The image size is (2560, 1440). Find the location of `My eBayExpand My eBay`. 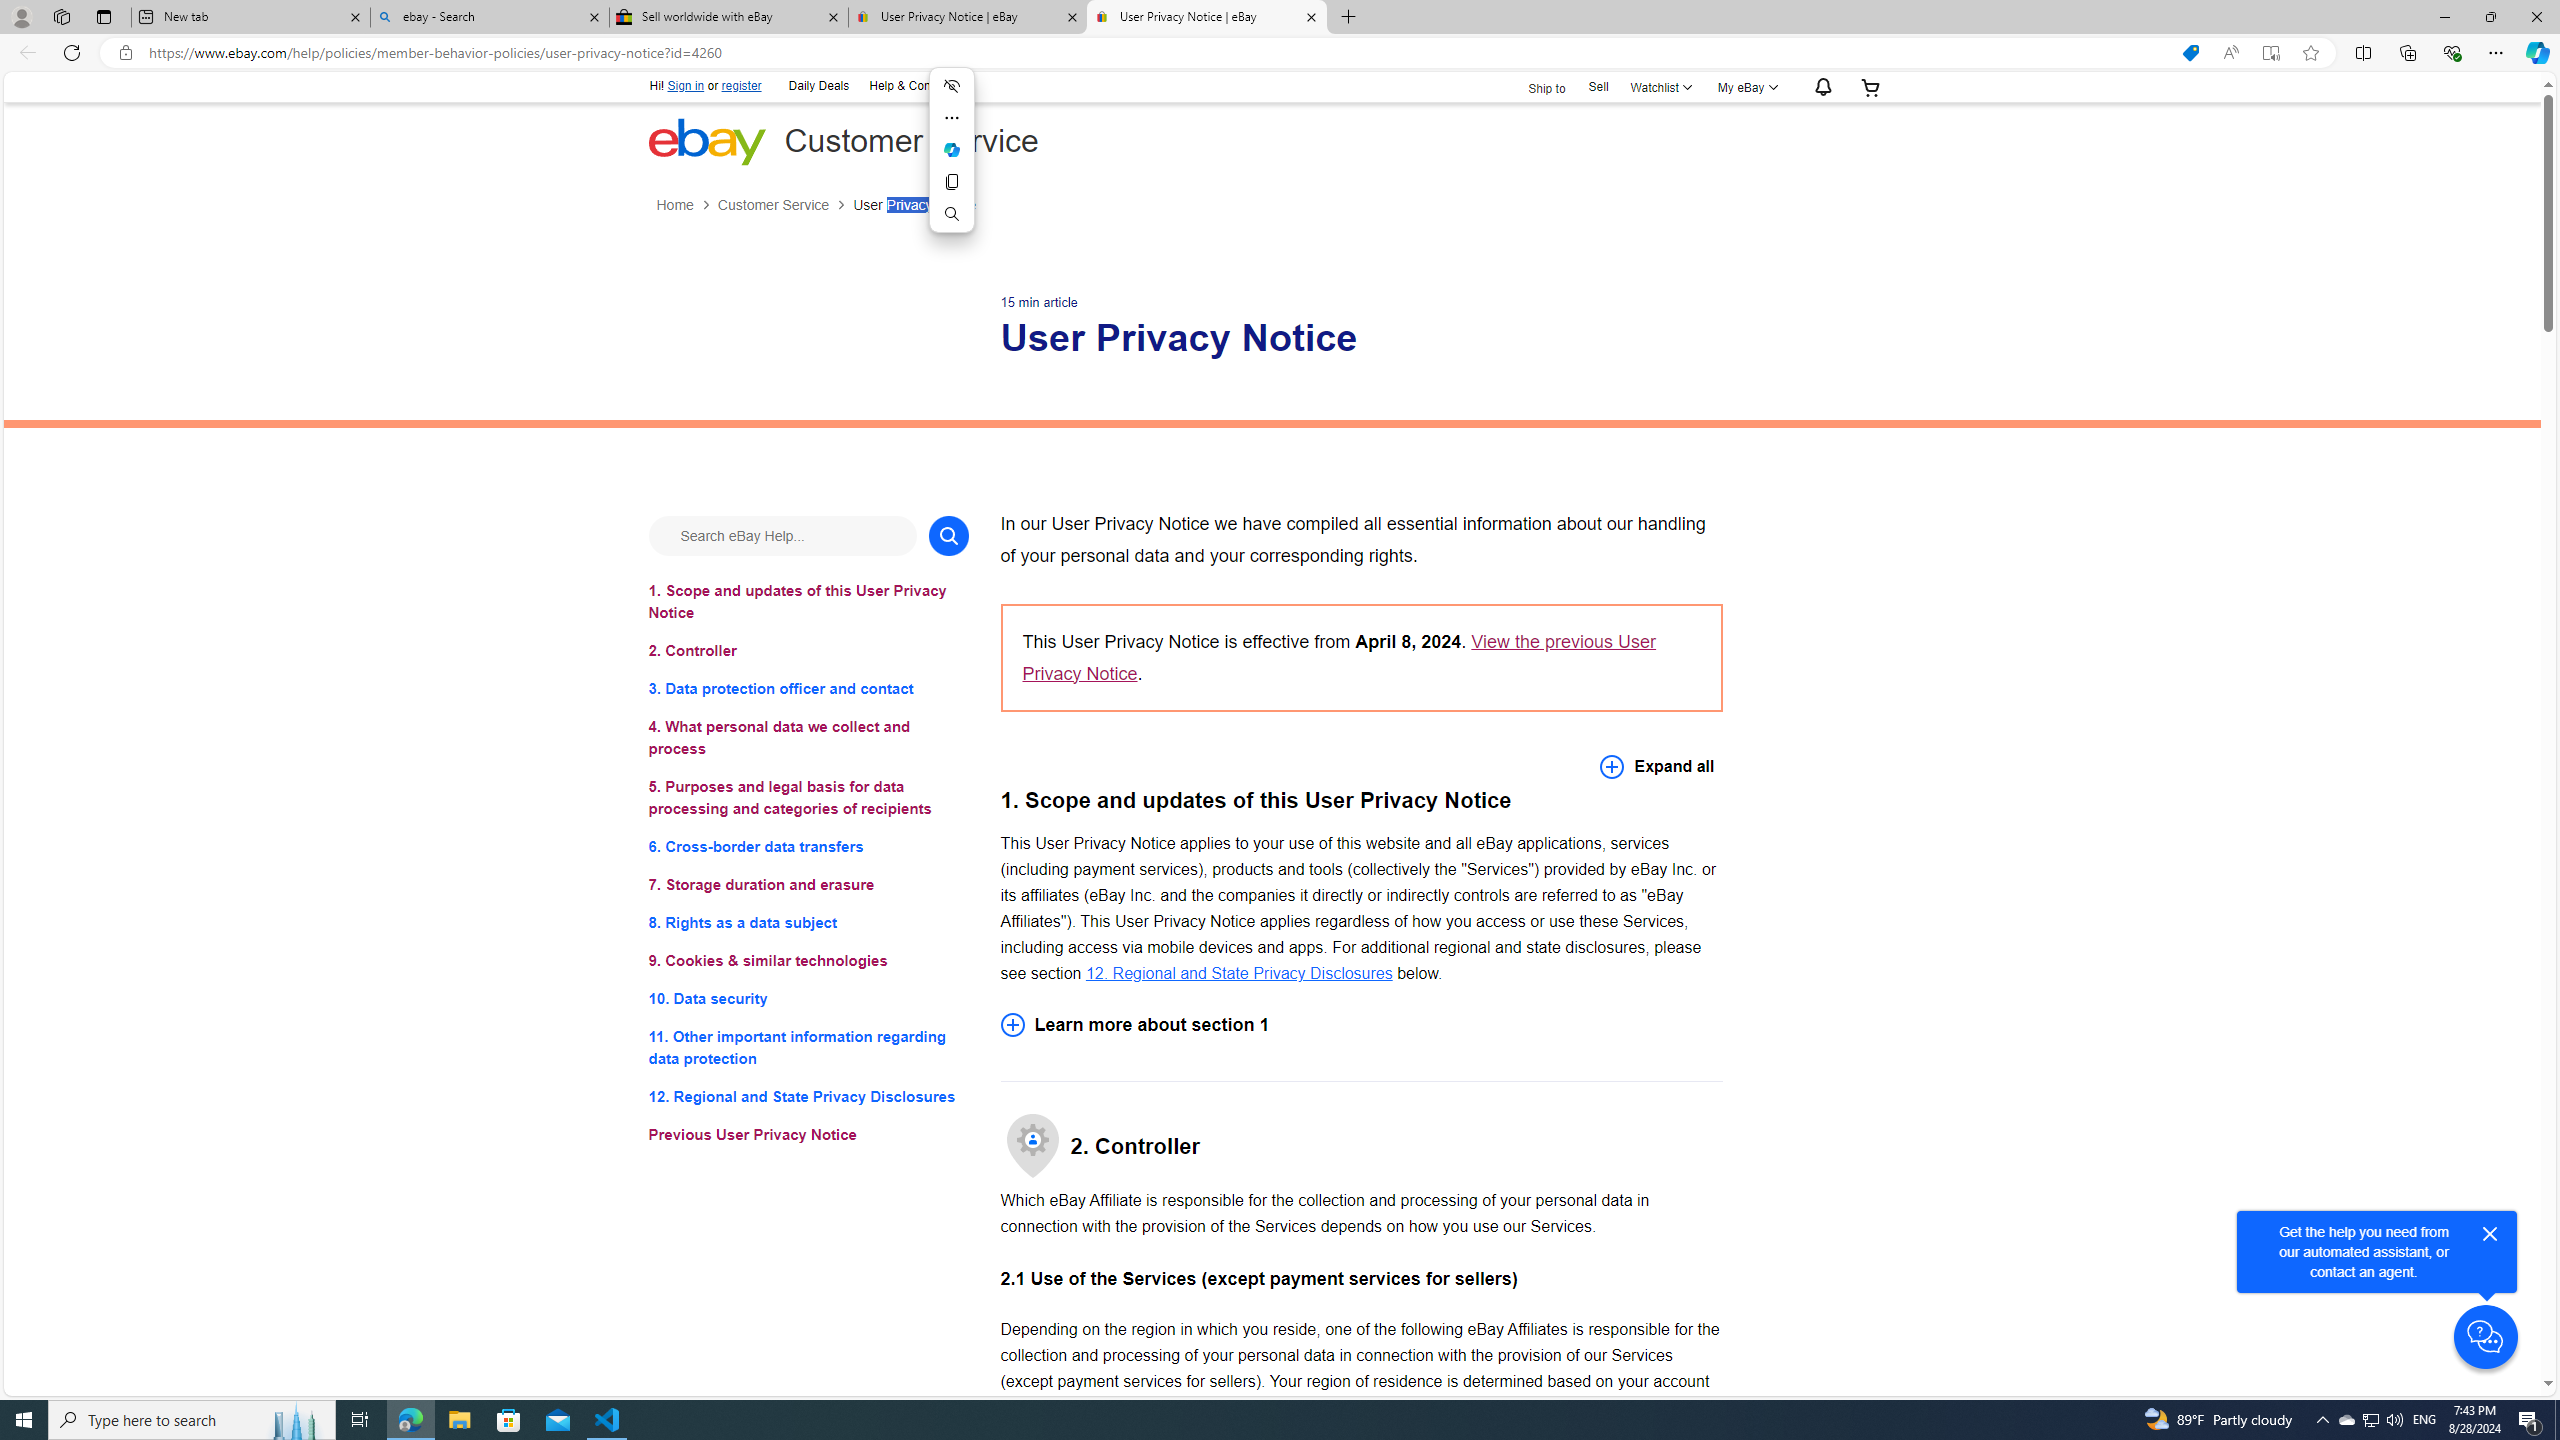

My eBayExpand My eBay is located at coordinates (1745, 86).